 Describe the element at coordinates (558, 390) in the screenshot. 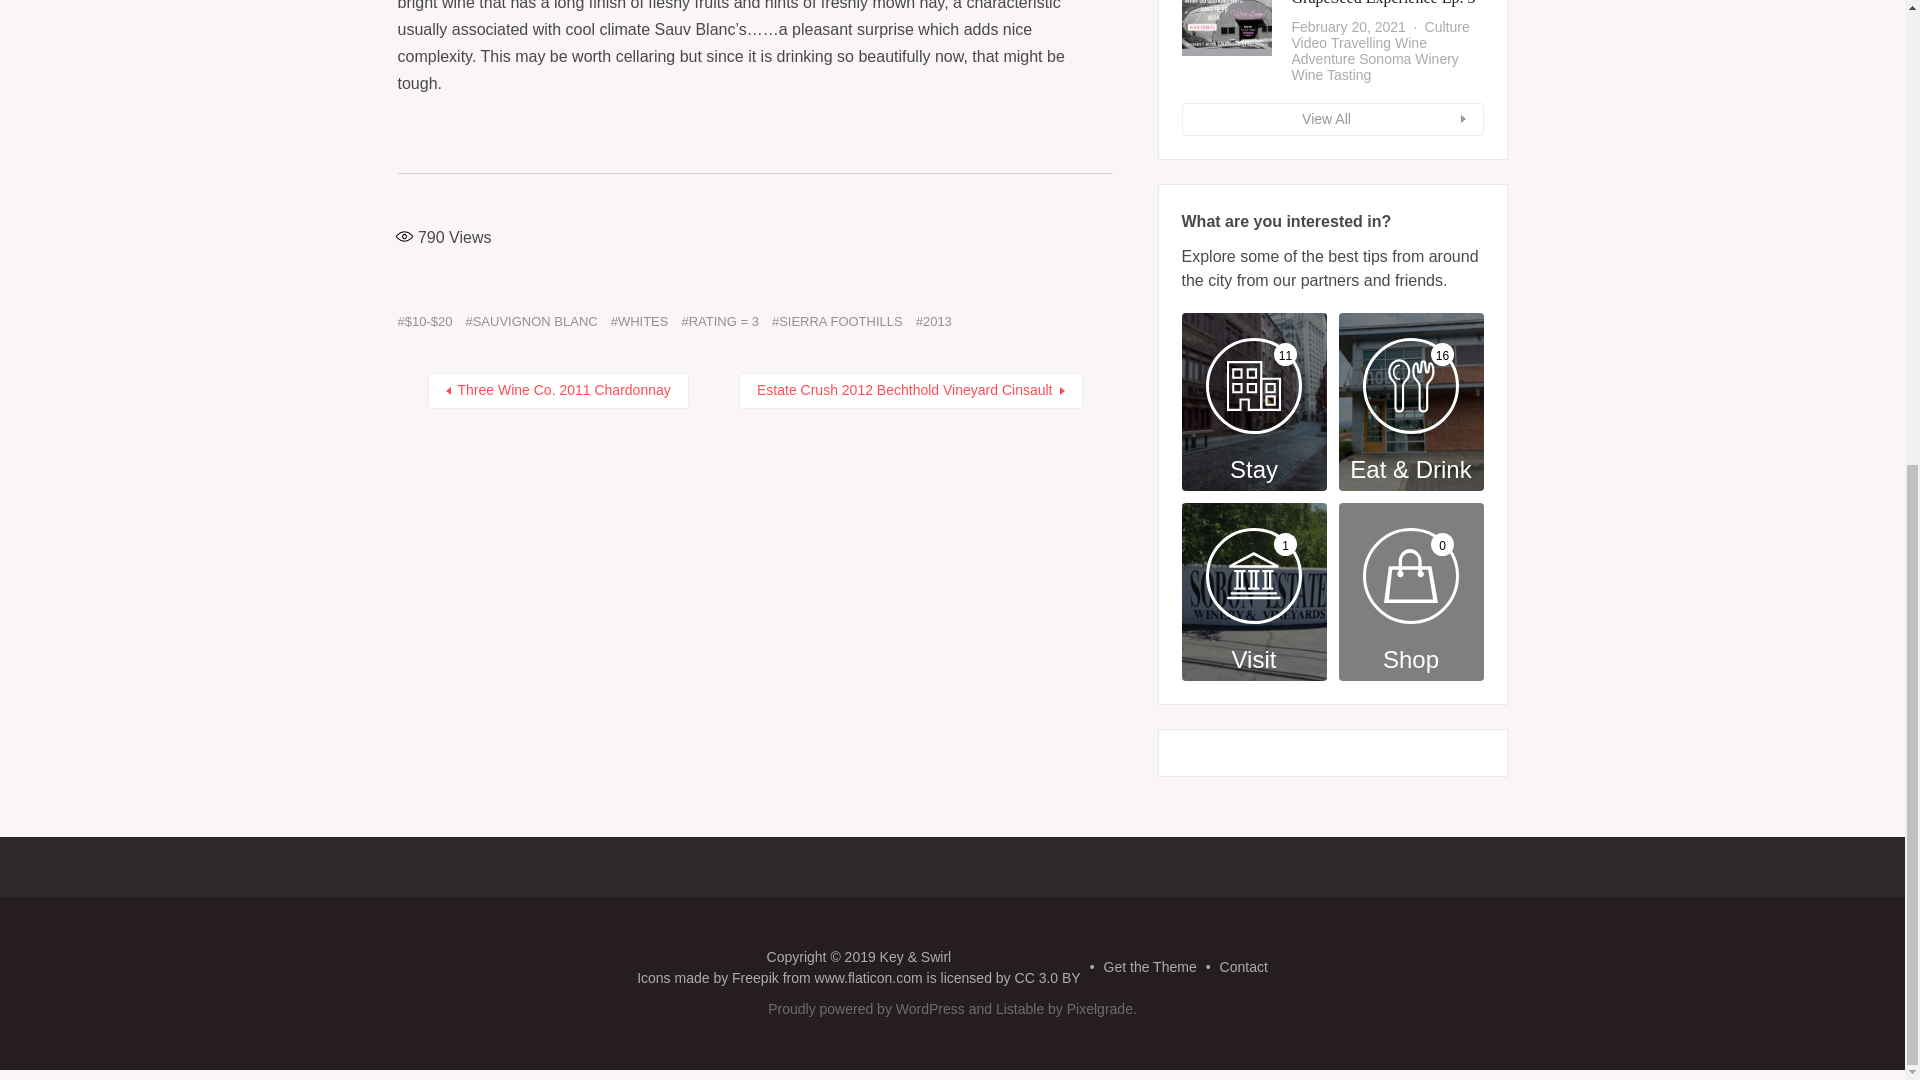

I see `Three Wine Co. 2011 Chardonnay` at that location.